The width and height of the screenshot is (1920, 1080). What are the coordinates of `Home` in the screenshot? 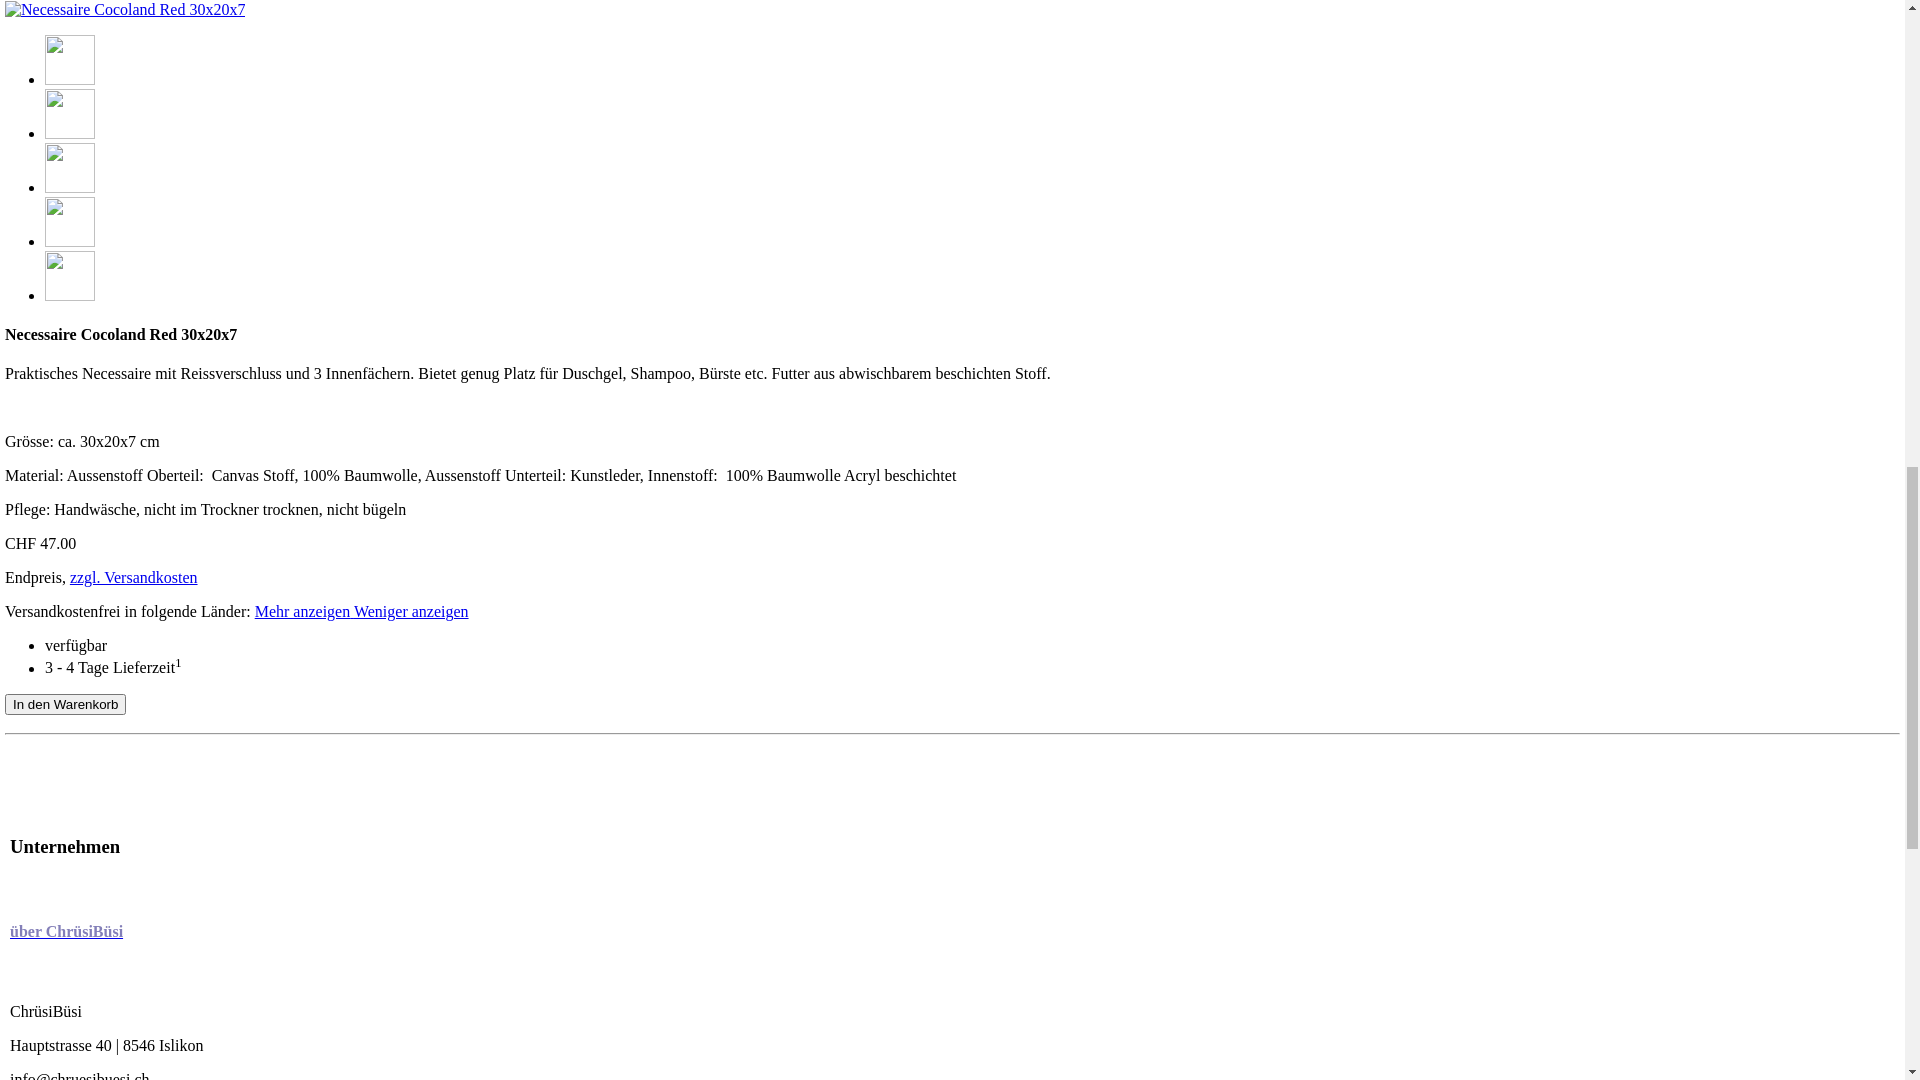 It's located at (60, 44).